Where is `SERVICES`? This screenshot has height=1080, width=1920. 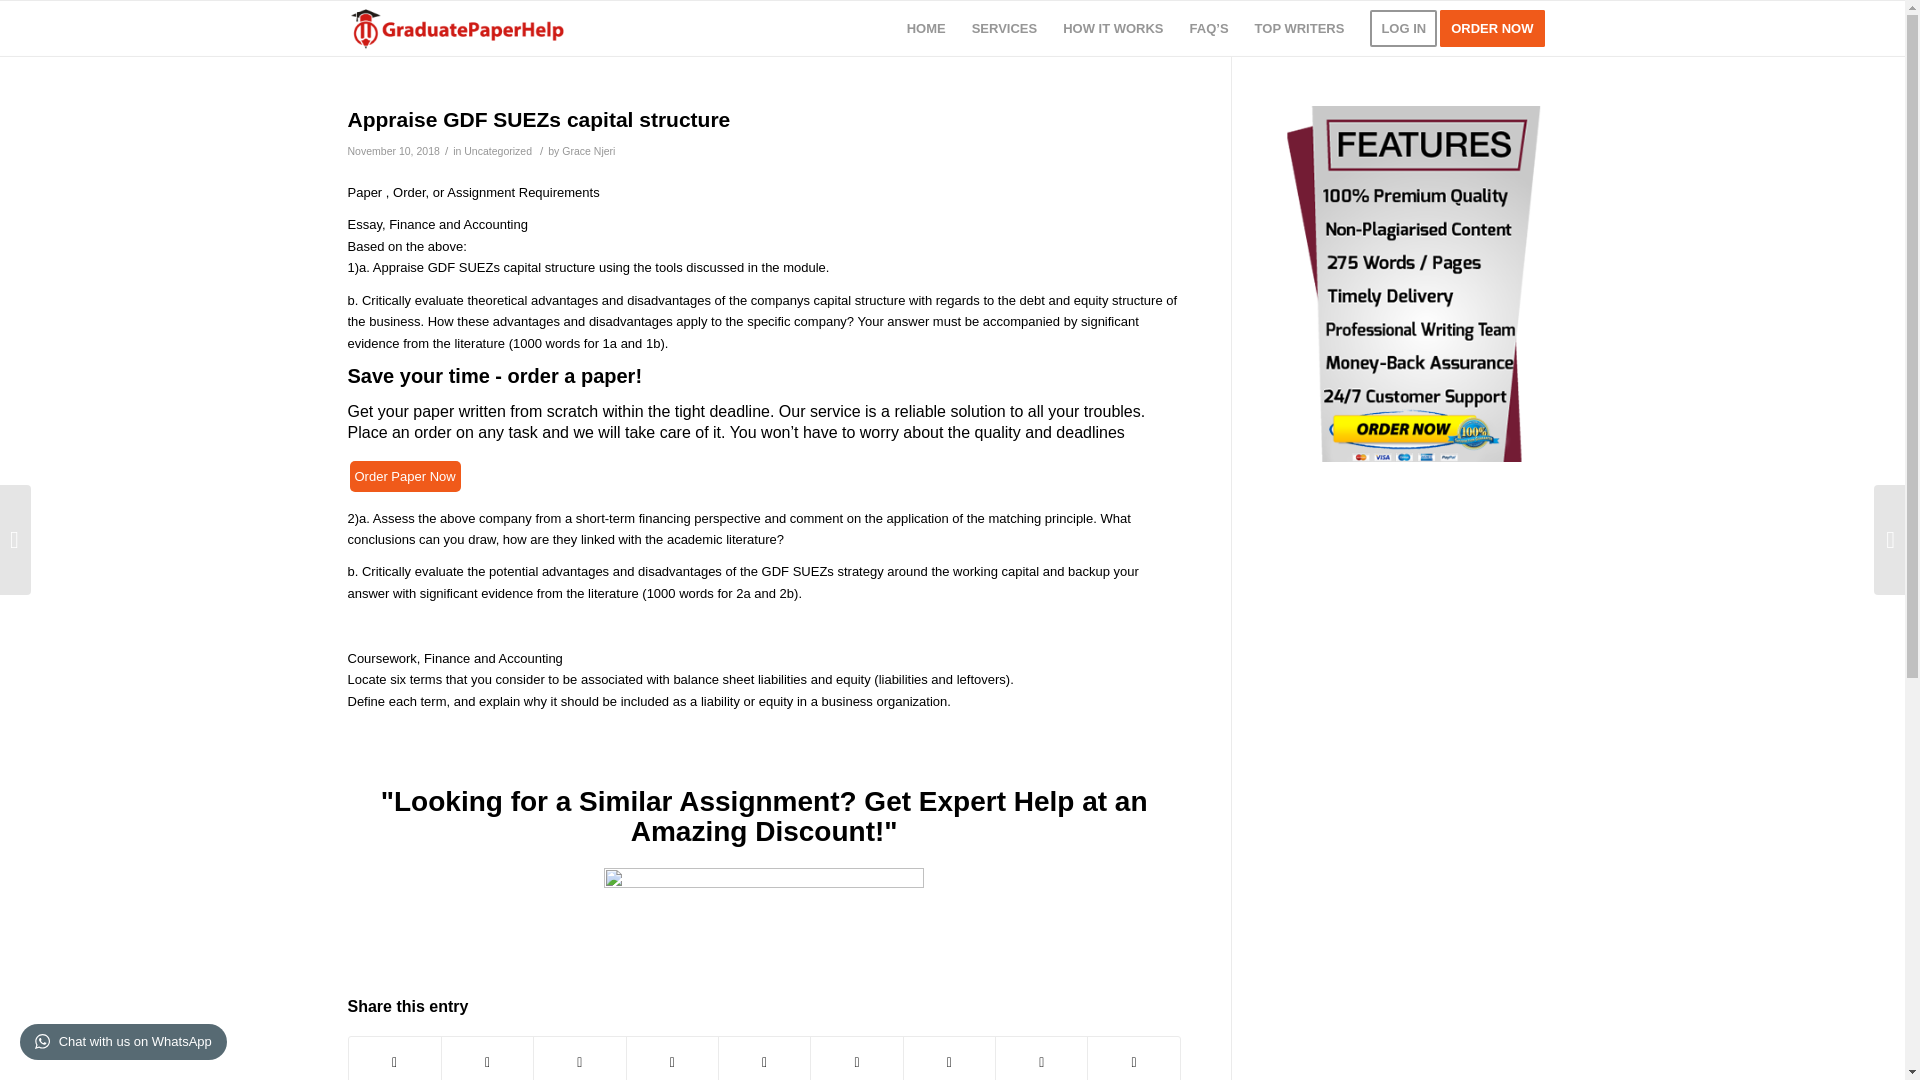
SERVICES is located at coordinates (1004, 28).